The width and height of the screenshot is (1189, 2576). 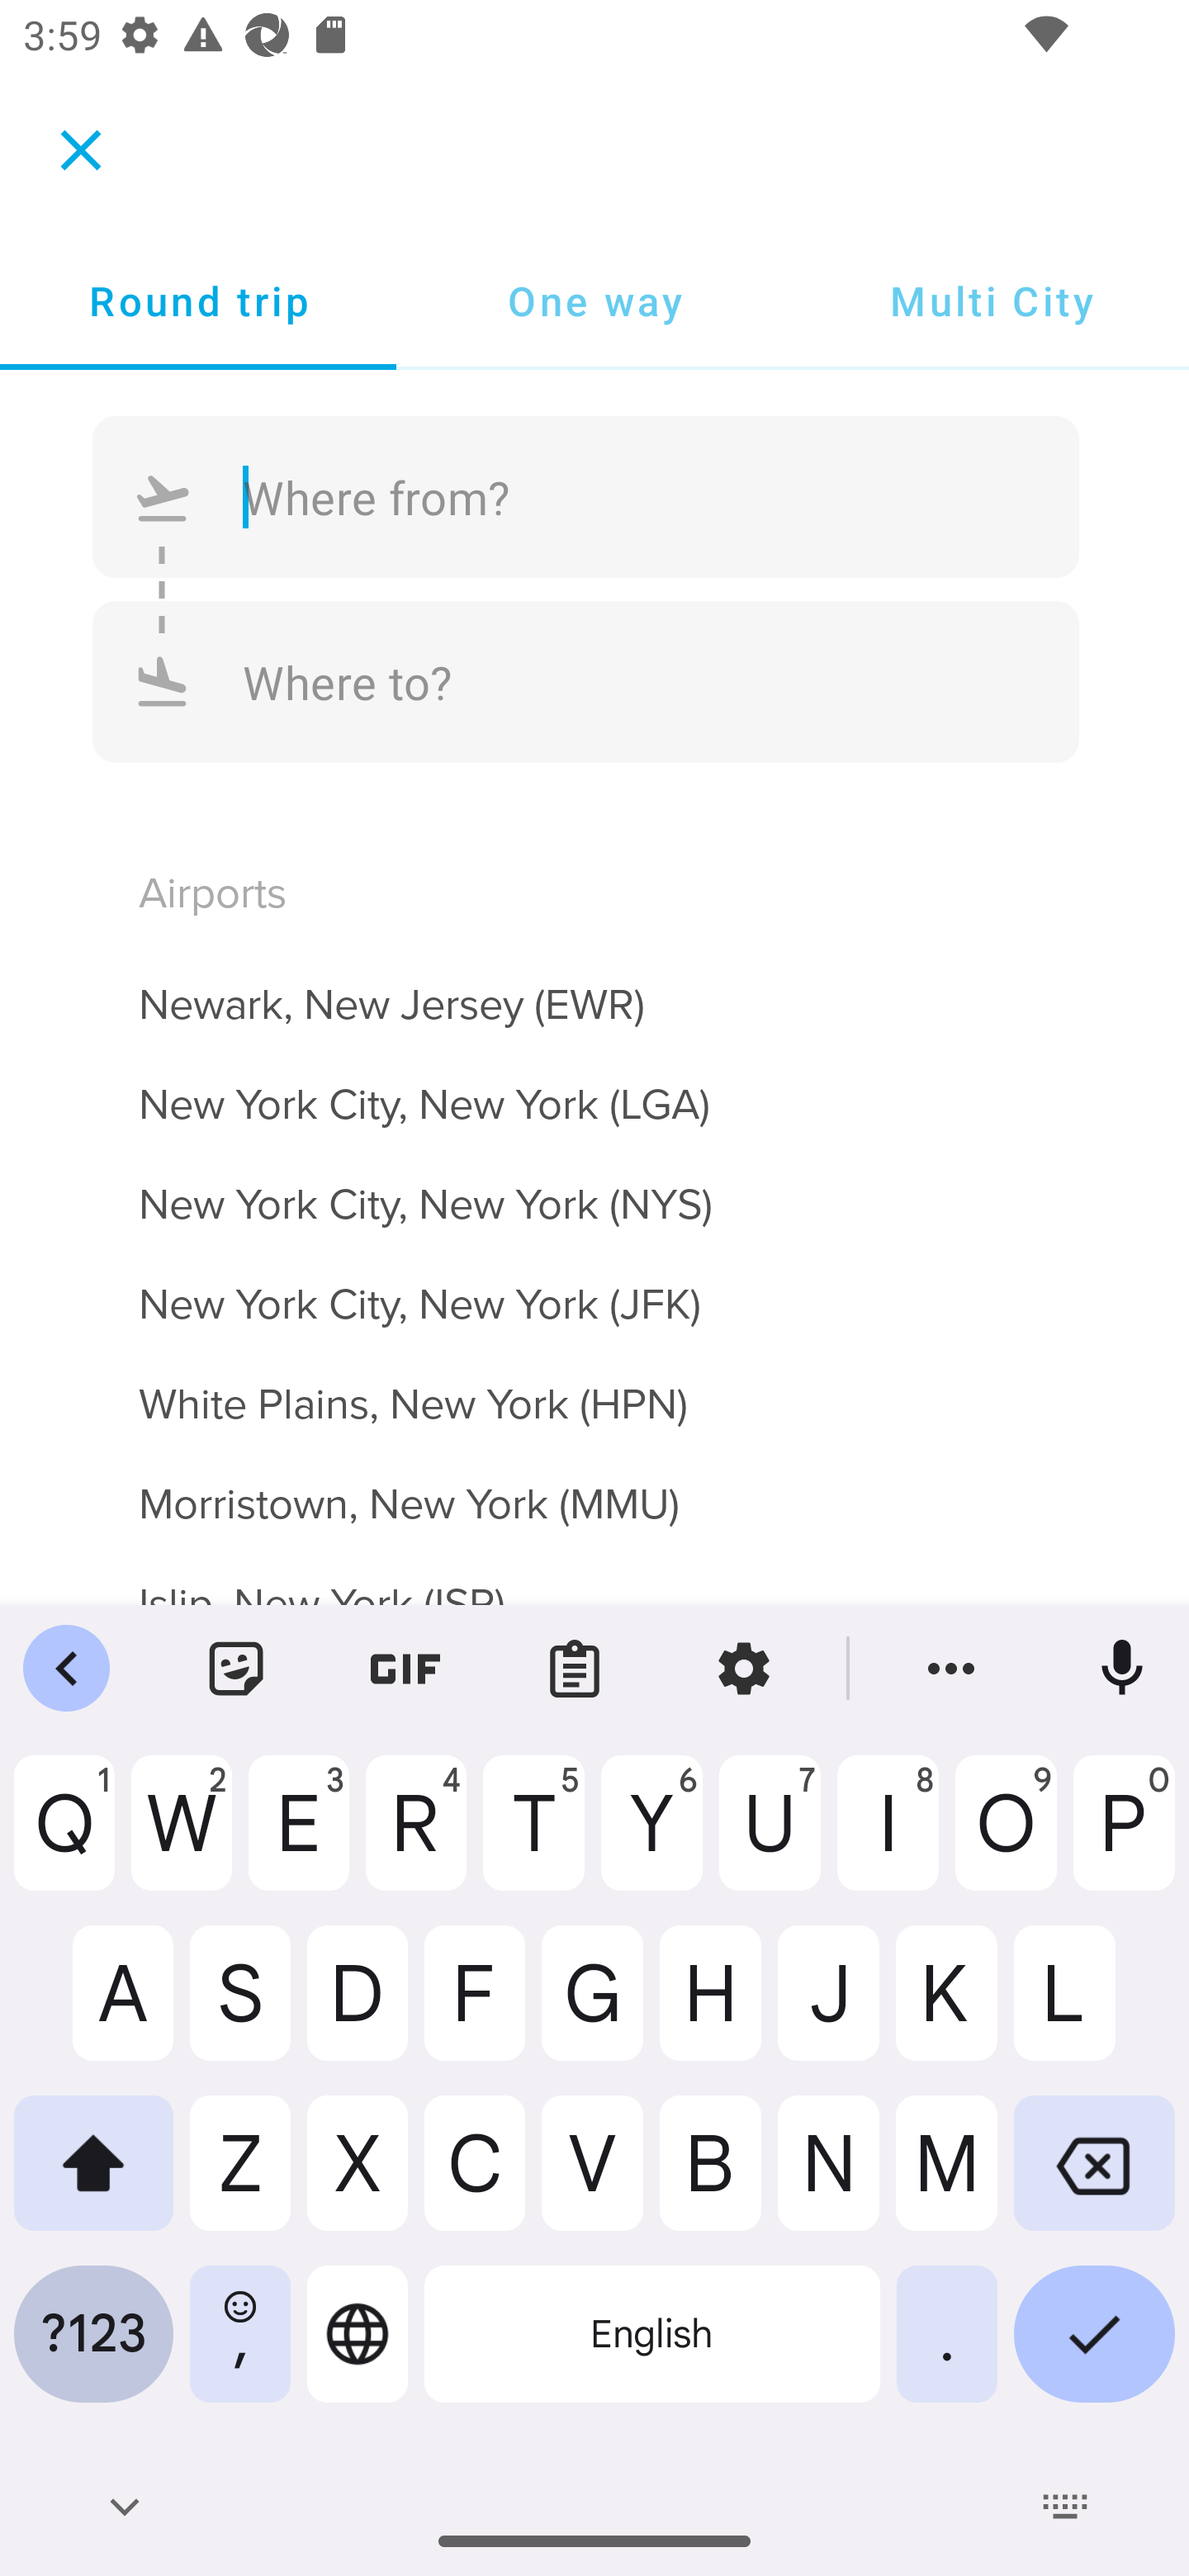 I want to click on Newark, New Jersey (EWR), so click(x=594, y=985).